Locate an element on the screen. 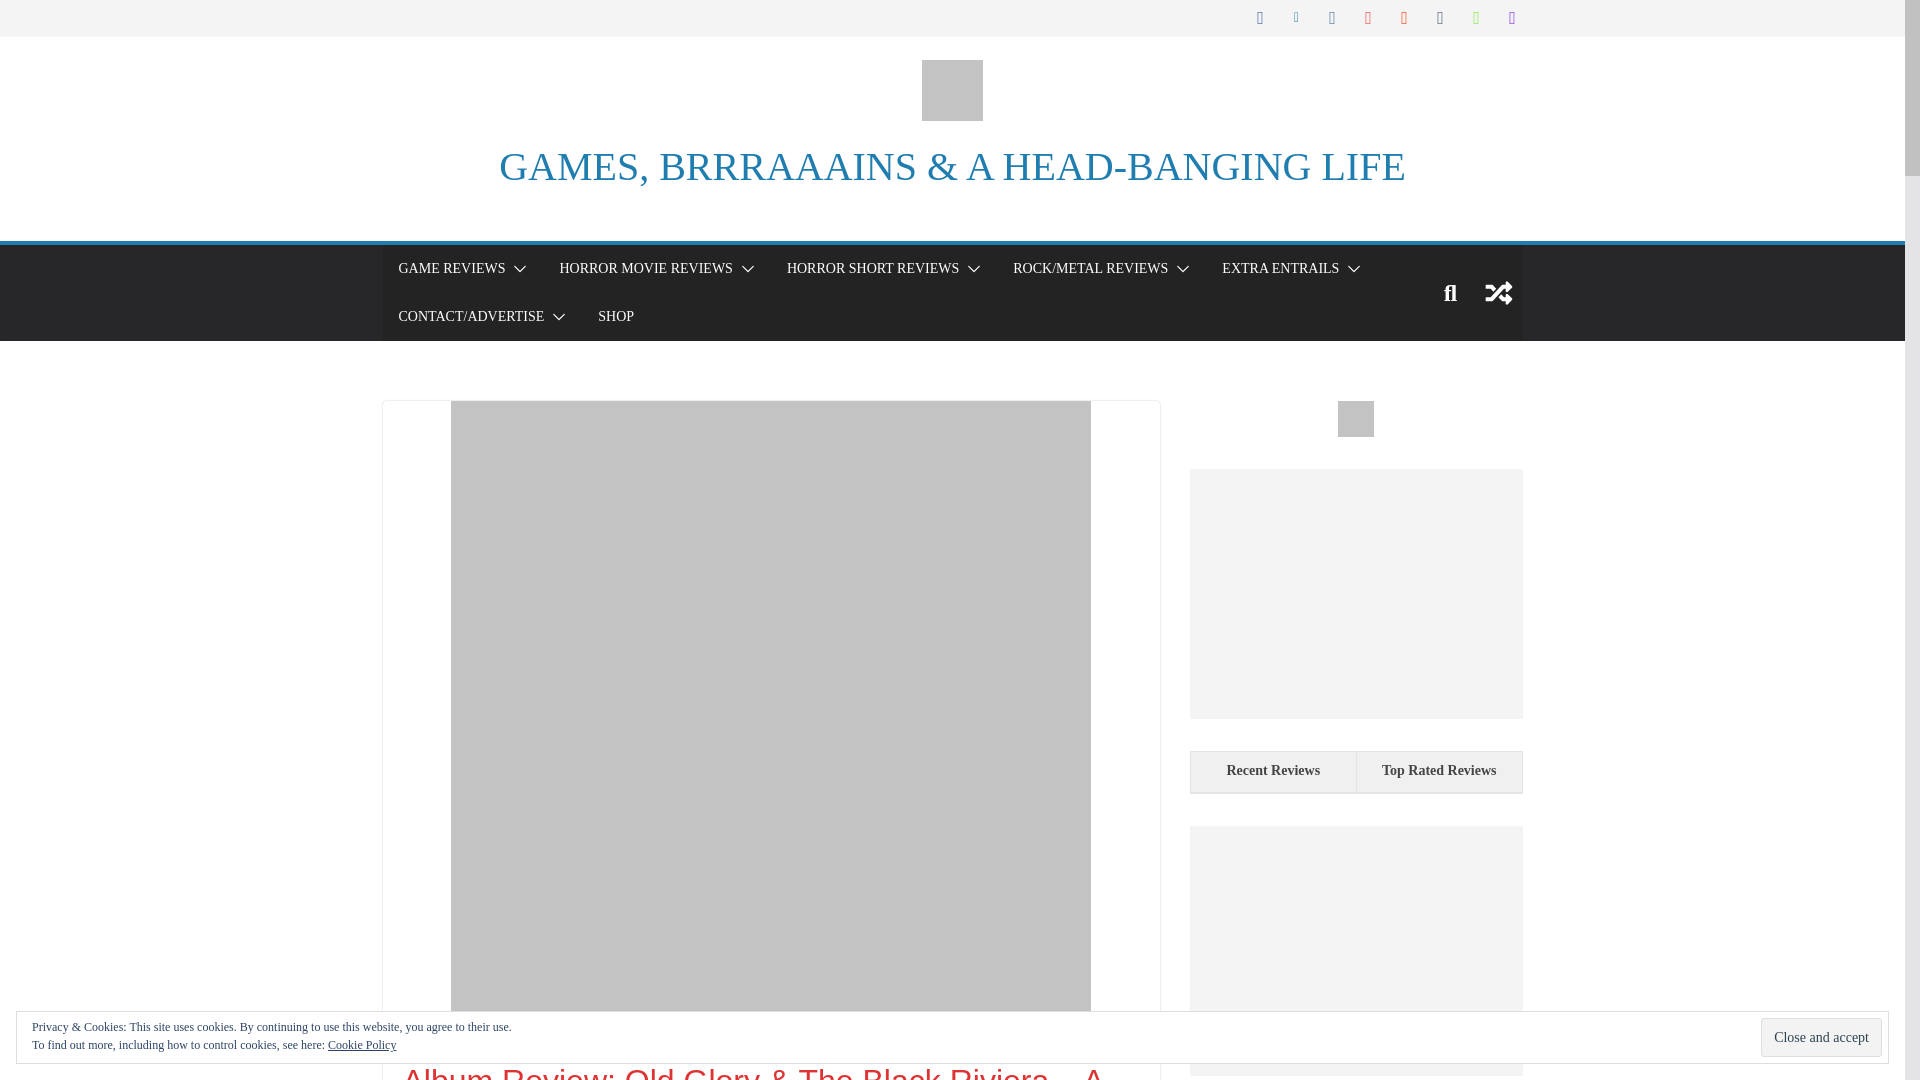  View a random post is located at coordinates (1498, 292).